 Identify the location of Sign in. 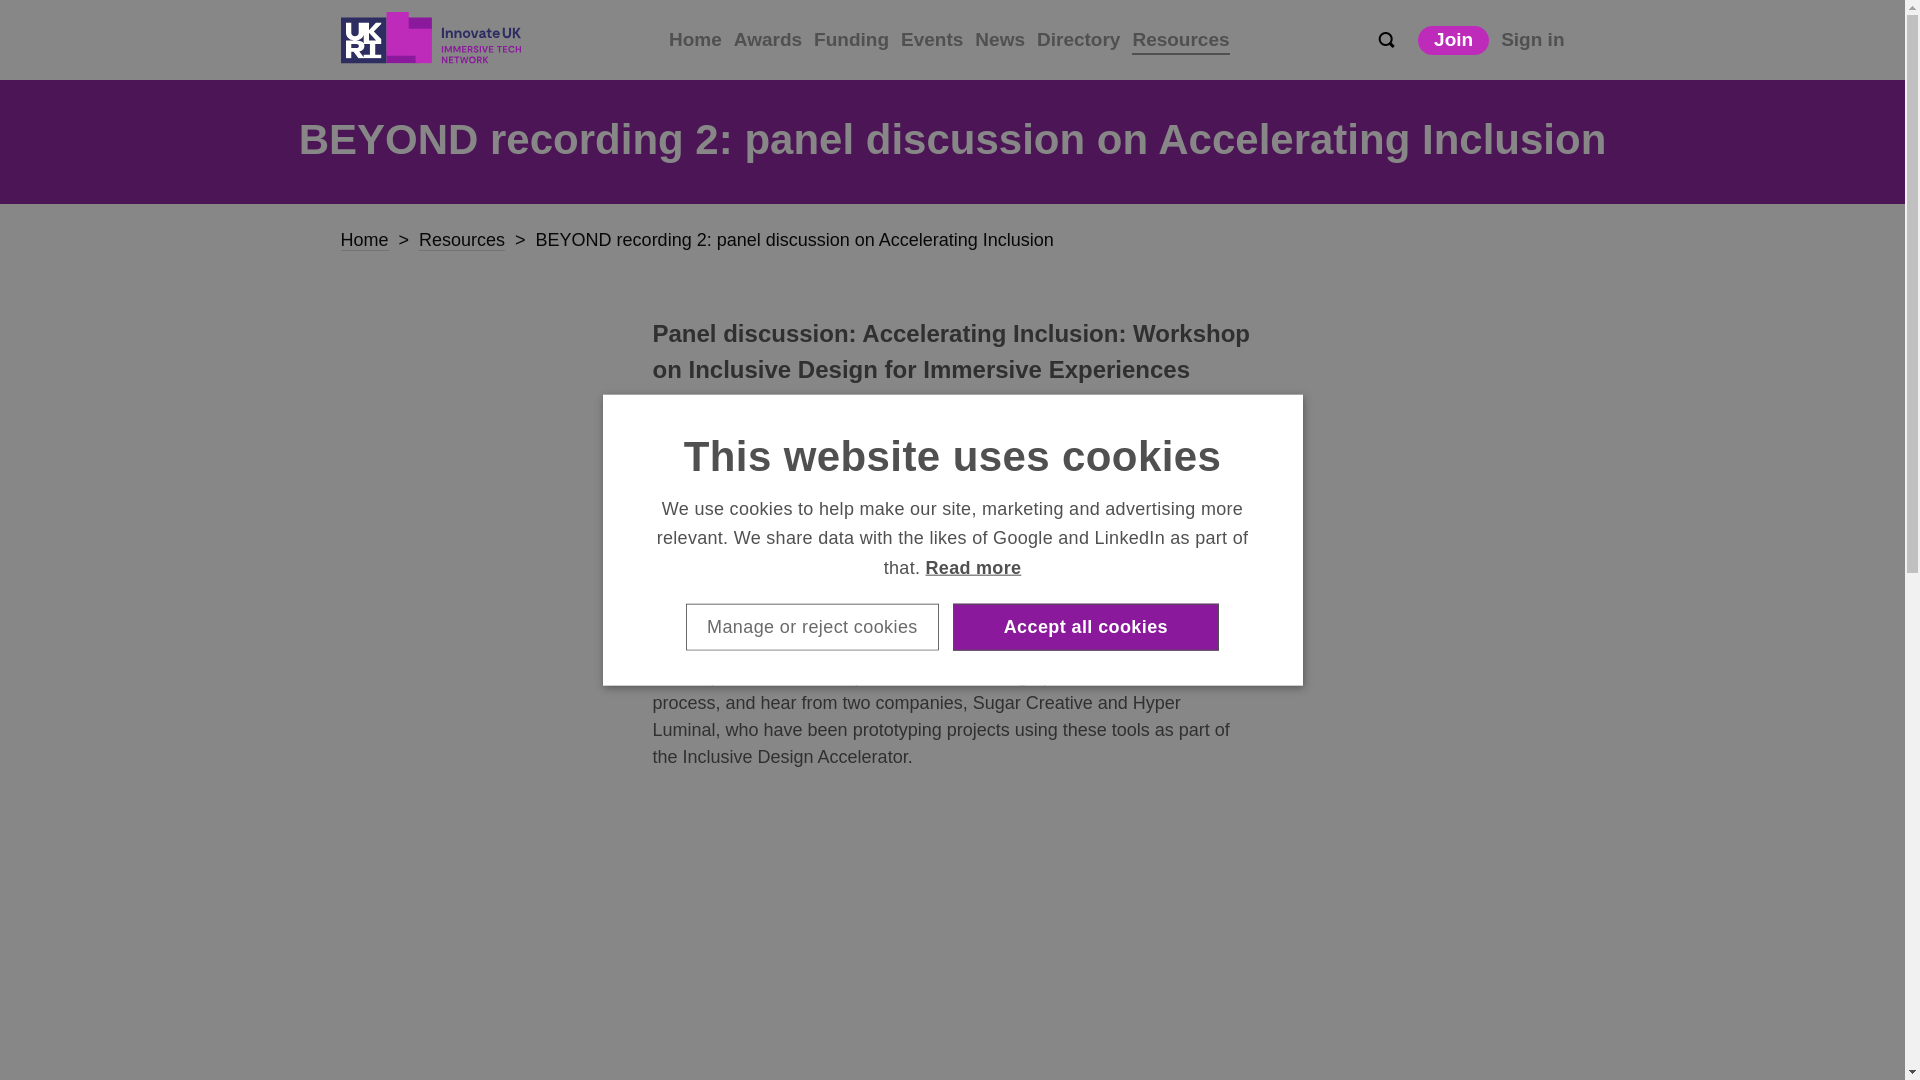
(1532, 40).